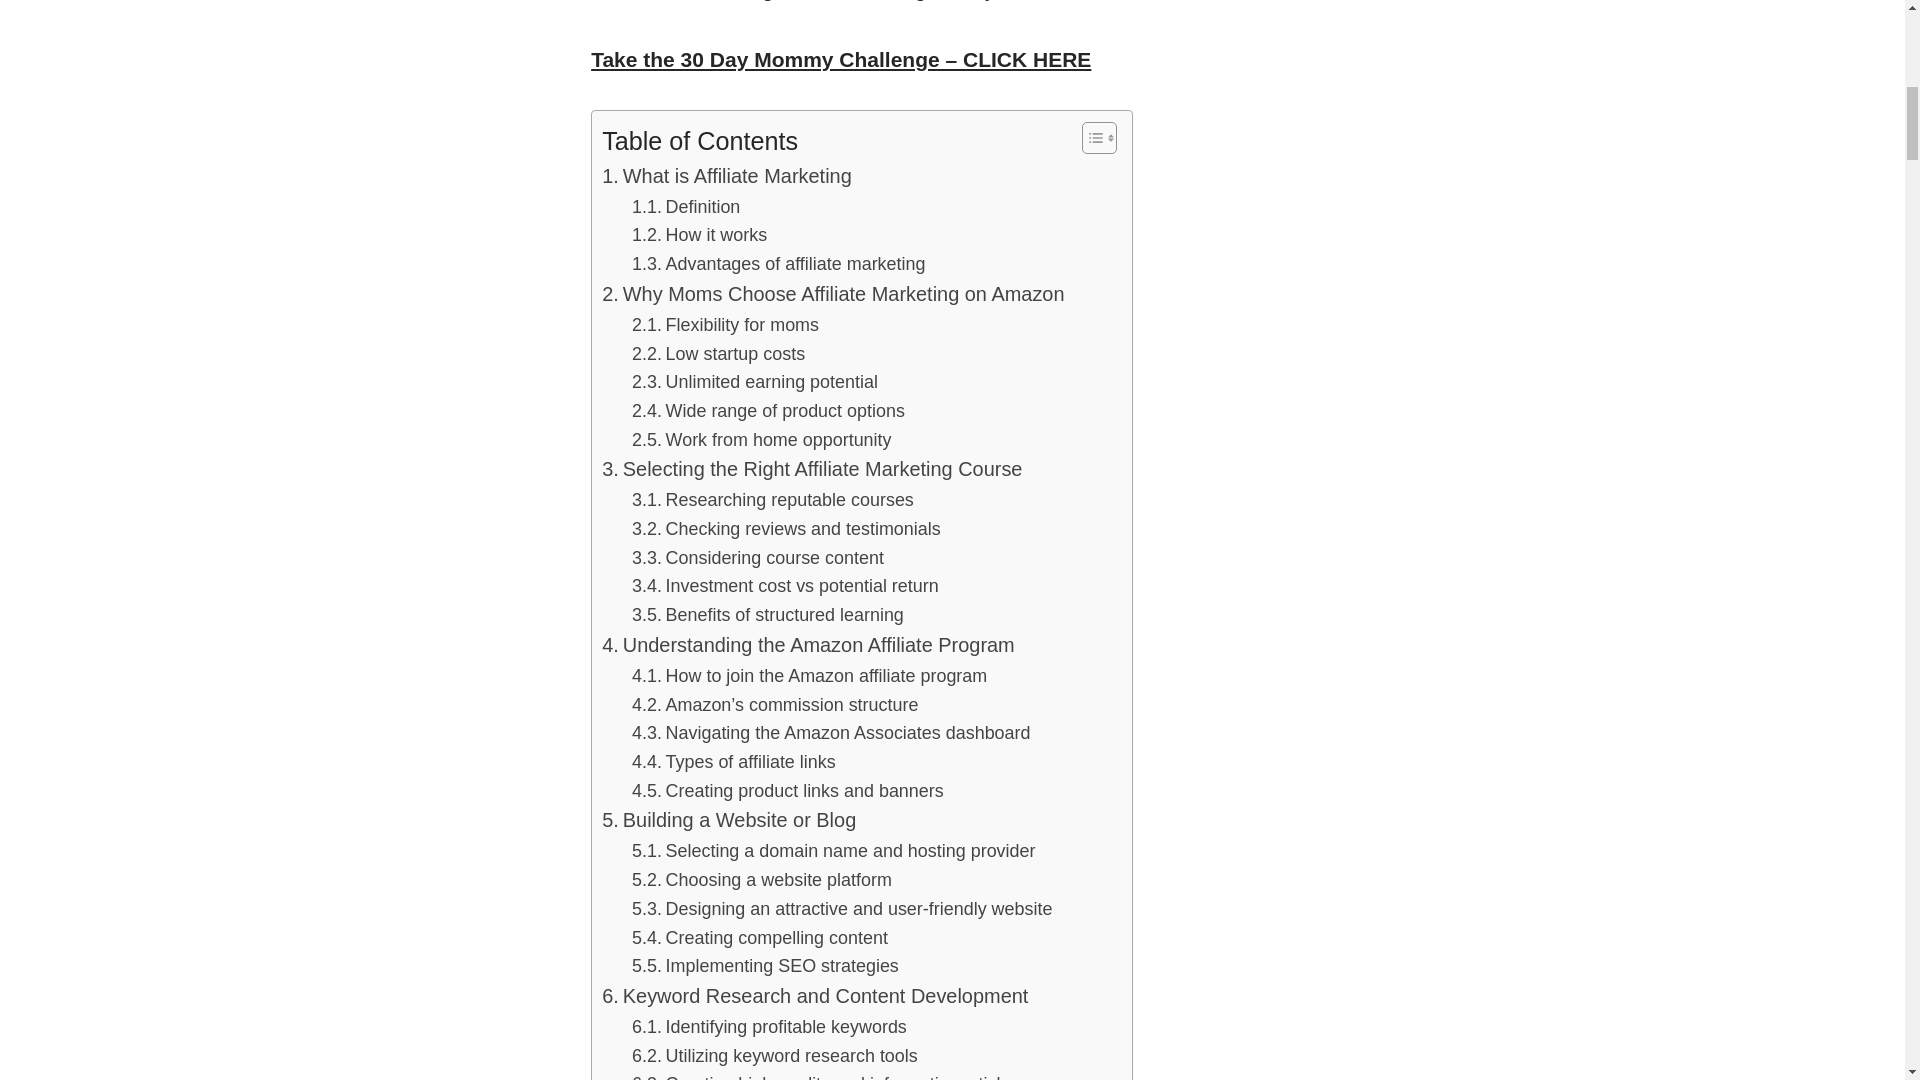 Image resolution: width=1920 pixels, height=1080 pixels. What do you see at coordinates (772, 500) in the screenshot?
I see `Researching reputable courses` at bounding box center [772, 500].